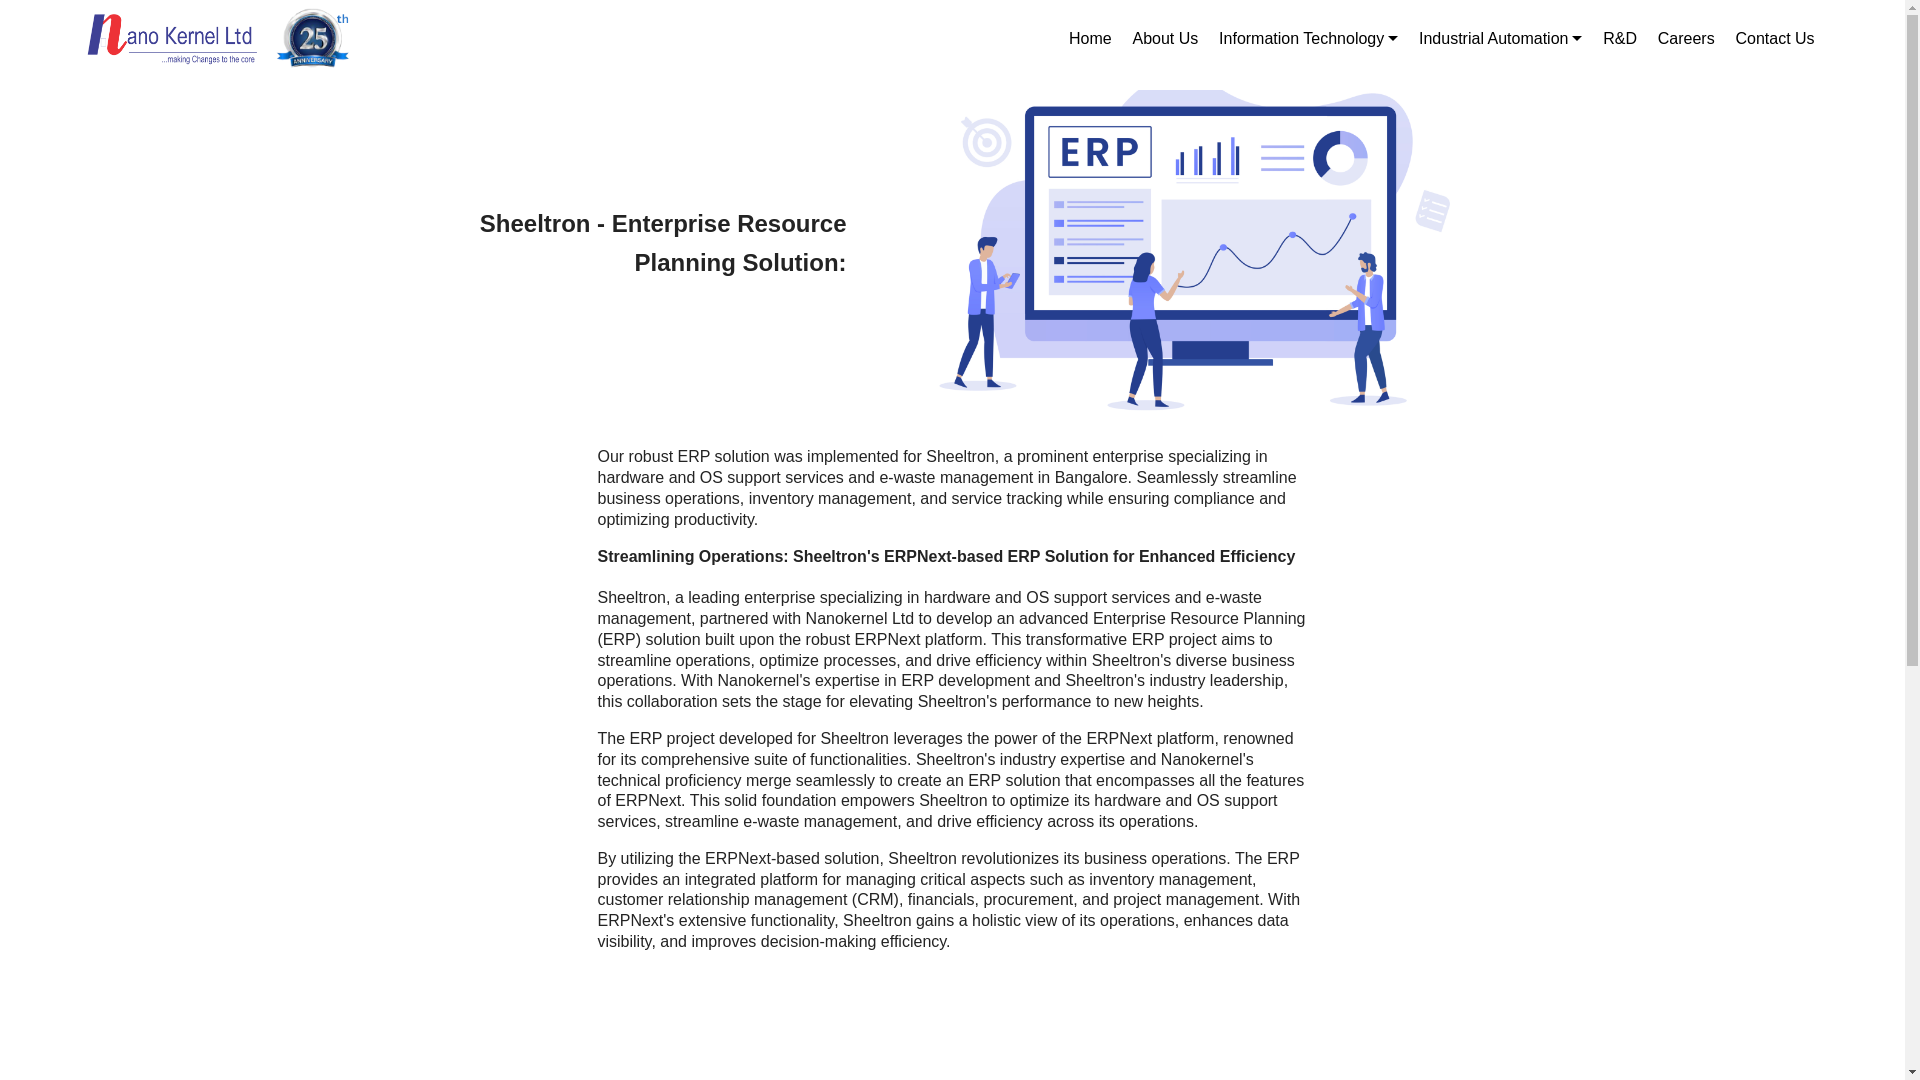 This screenshot has height=1080, width=1920. What do you see at coordinates (1500, 38) in the screenshot?
I see `Industrial Automation` at bounding box center [1500, 38].